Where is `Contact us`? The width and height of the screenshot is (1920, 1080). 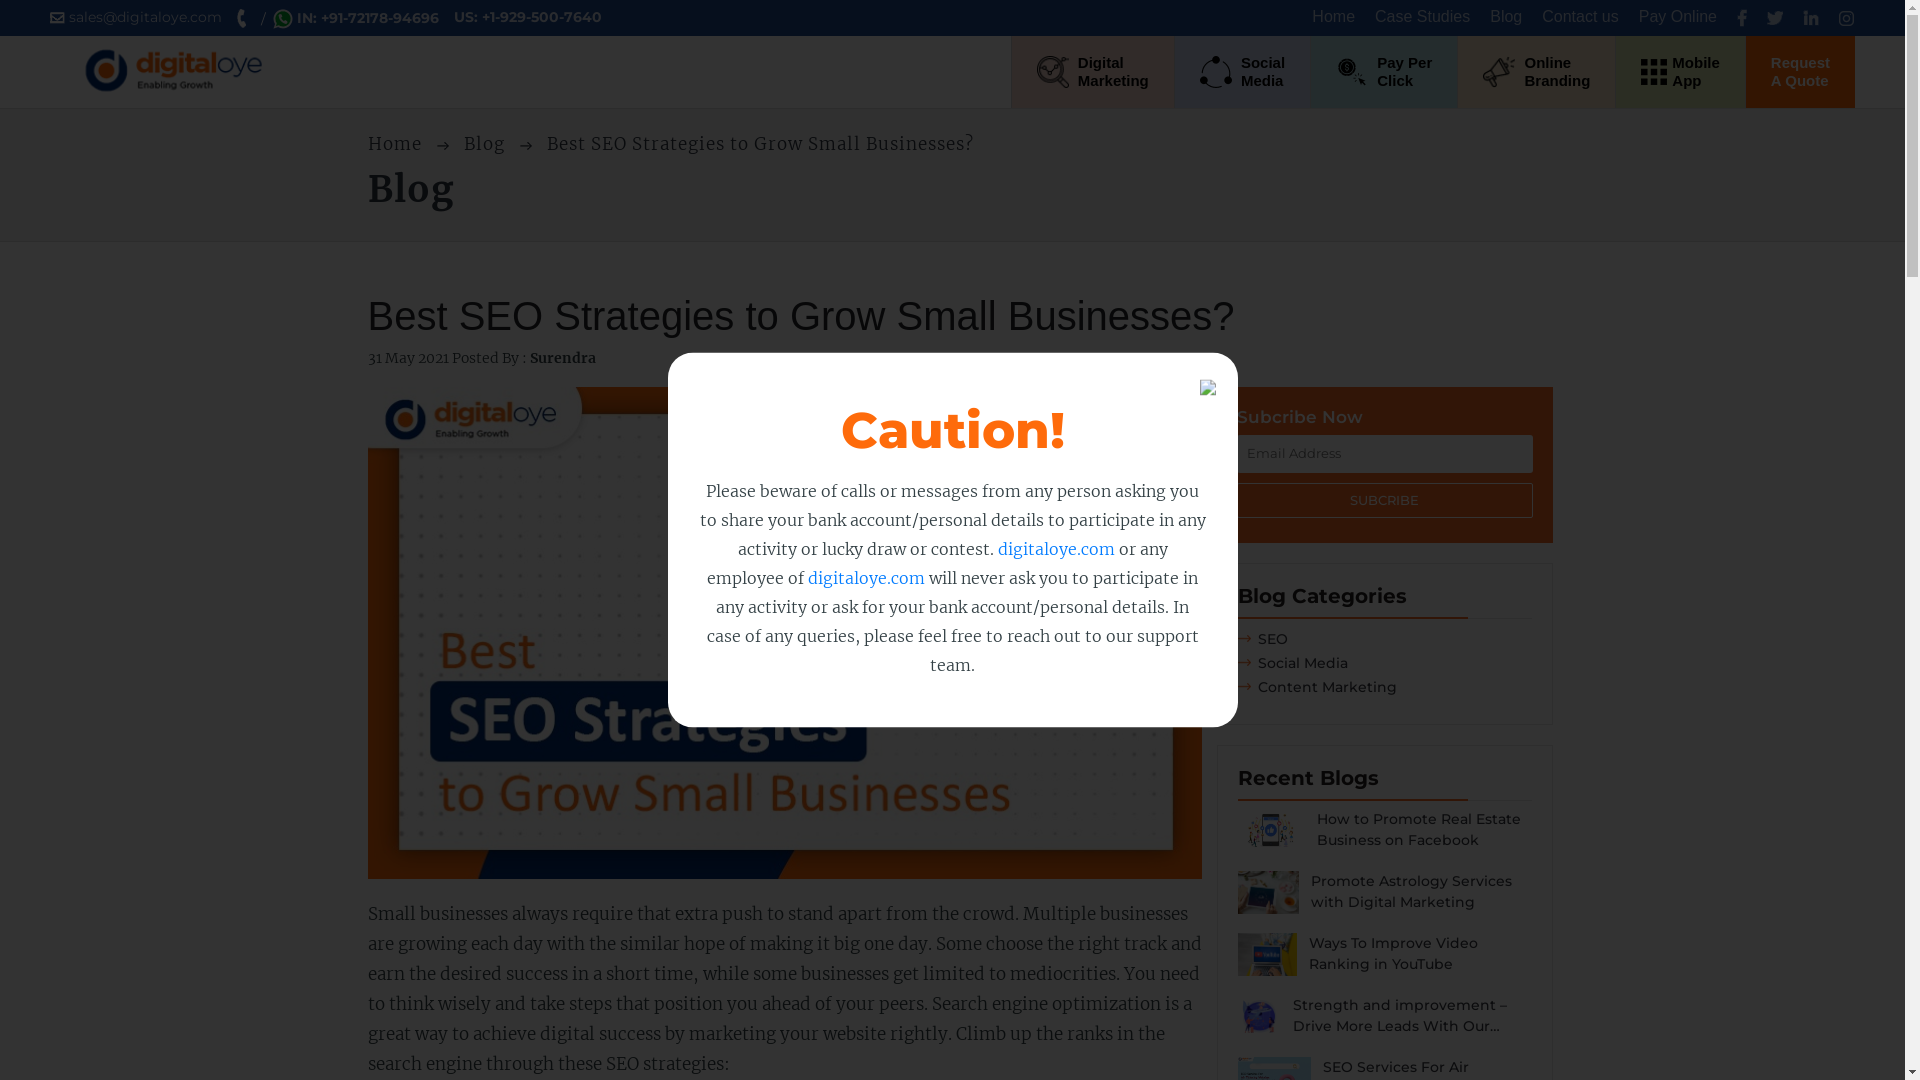 Contact us is located at coordinates (1580, 16).